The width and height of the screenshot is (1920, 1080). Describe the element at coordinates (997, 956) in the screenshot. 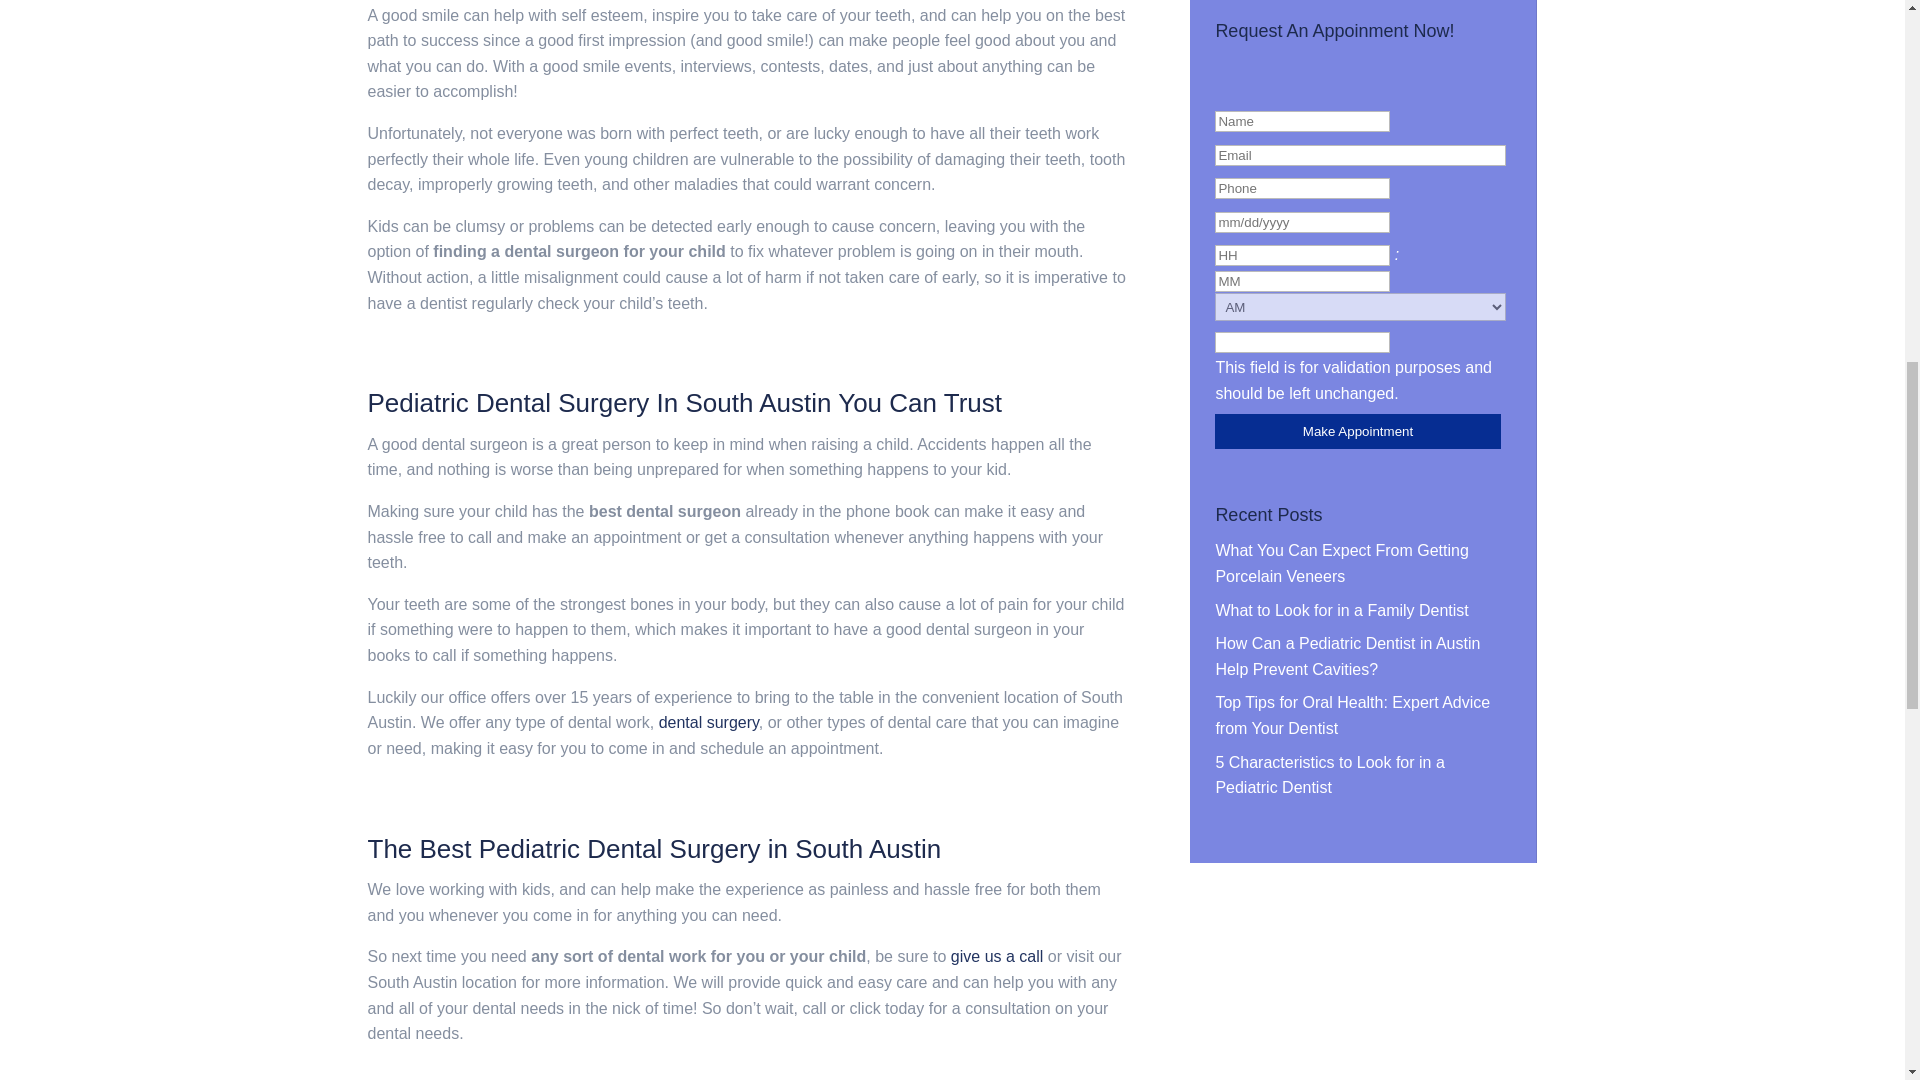

I see `give us a call` at that location.